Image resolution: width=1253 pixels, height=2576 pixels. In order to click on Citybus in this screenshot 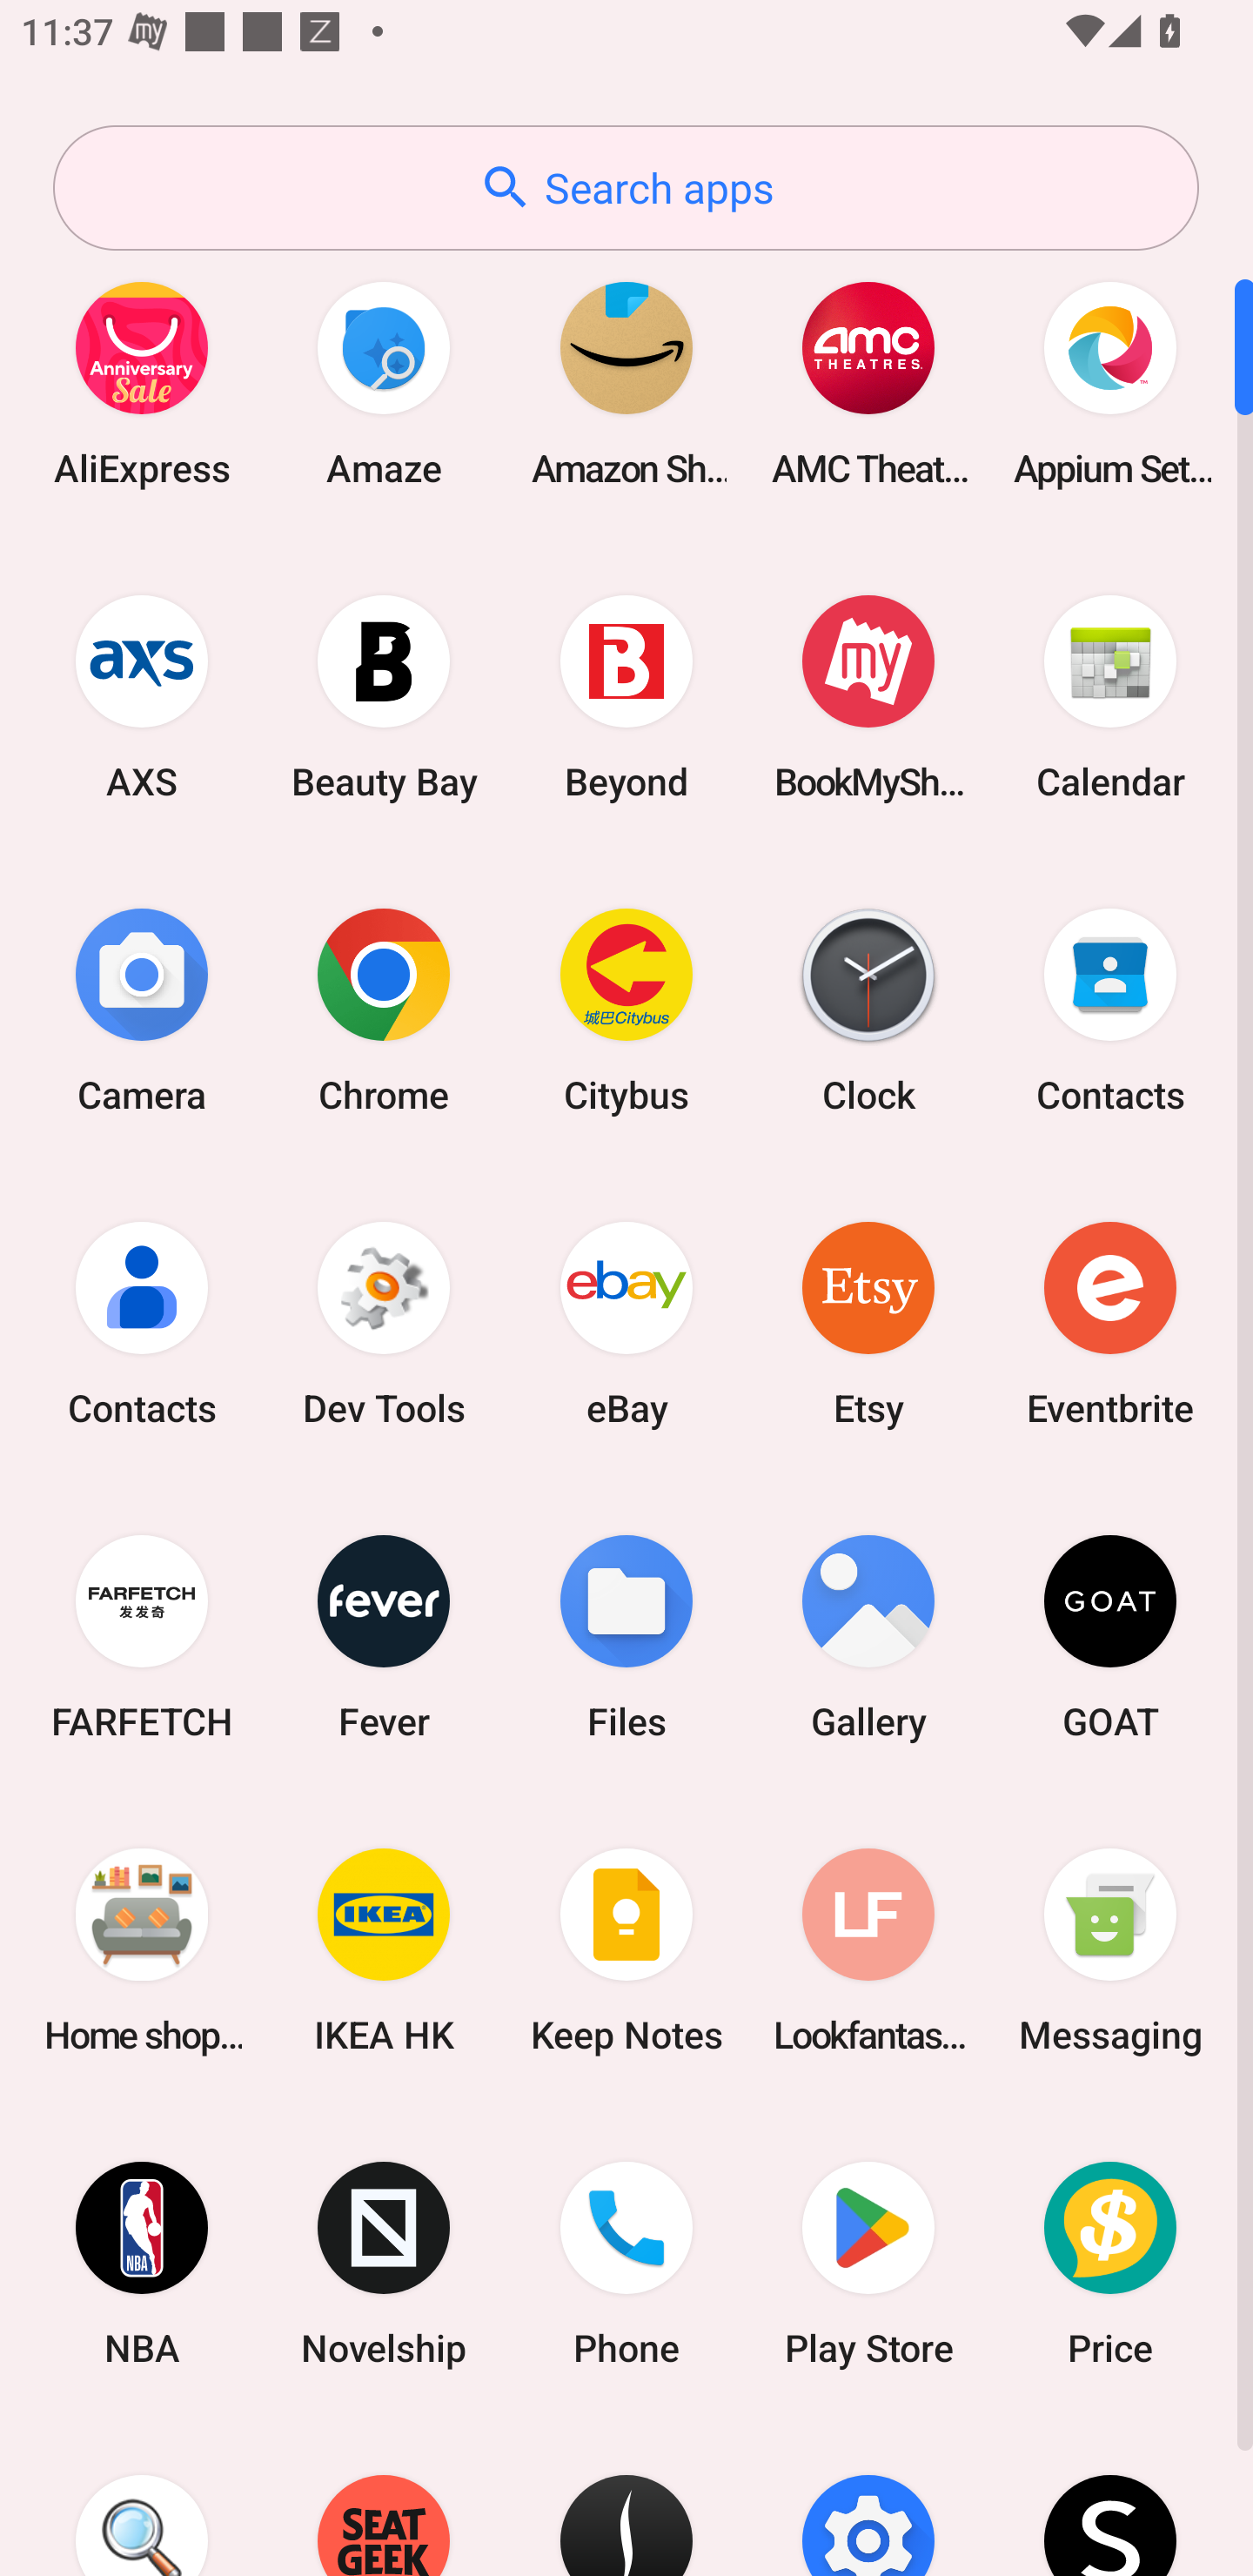, I will do `click(626, 1010)`.